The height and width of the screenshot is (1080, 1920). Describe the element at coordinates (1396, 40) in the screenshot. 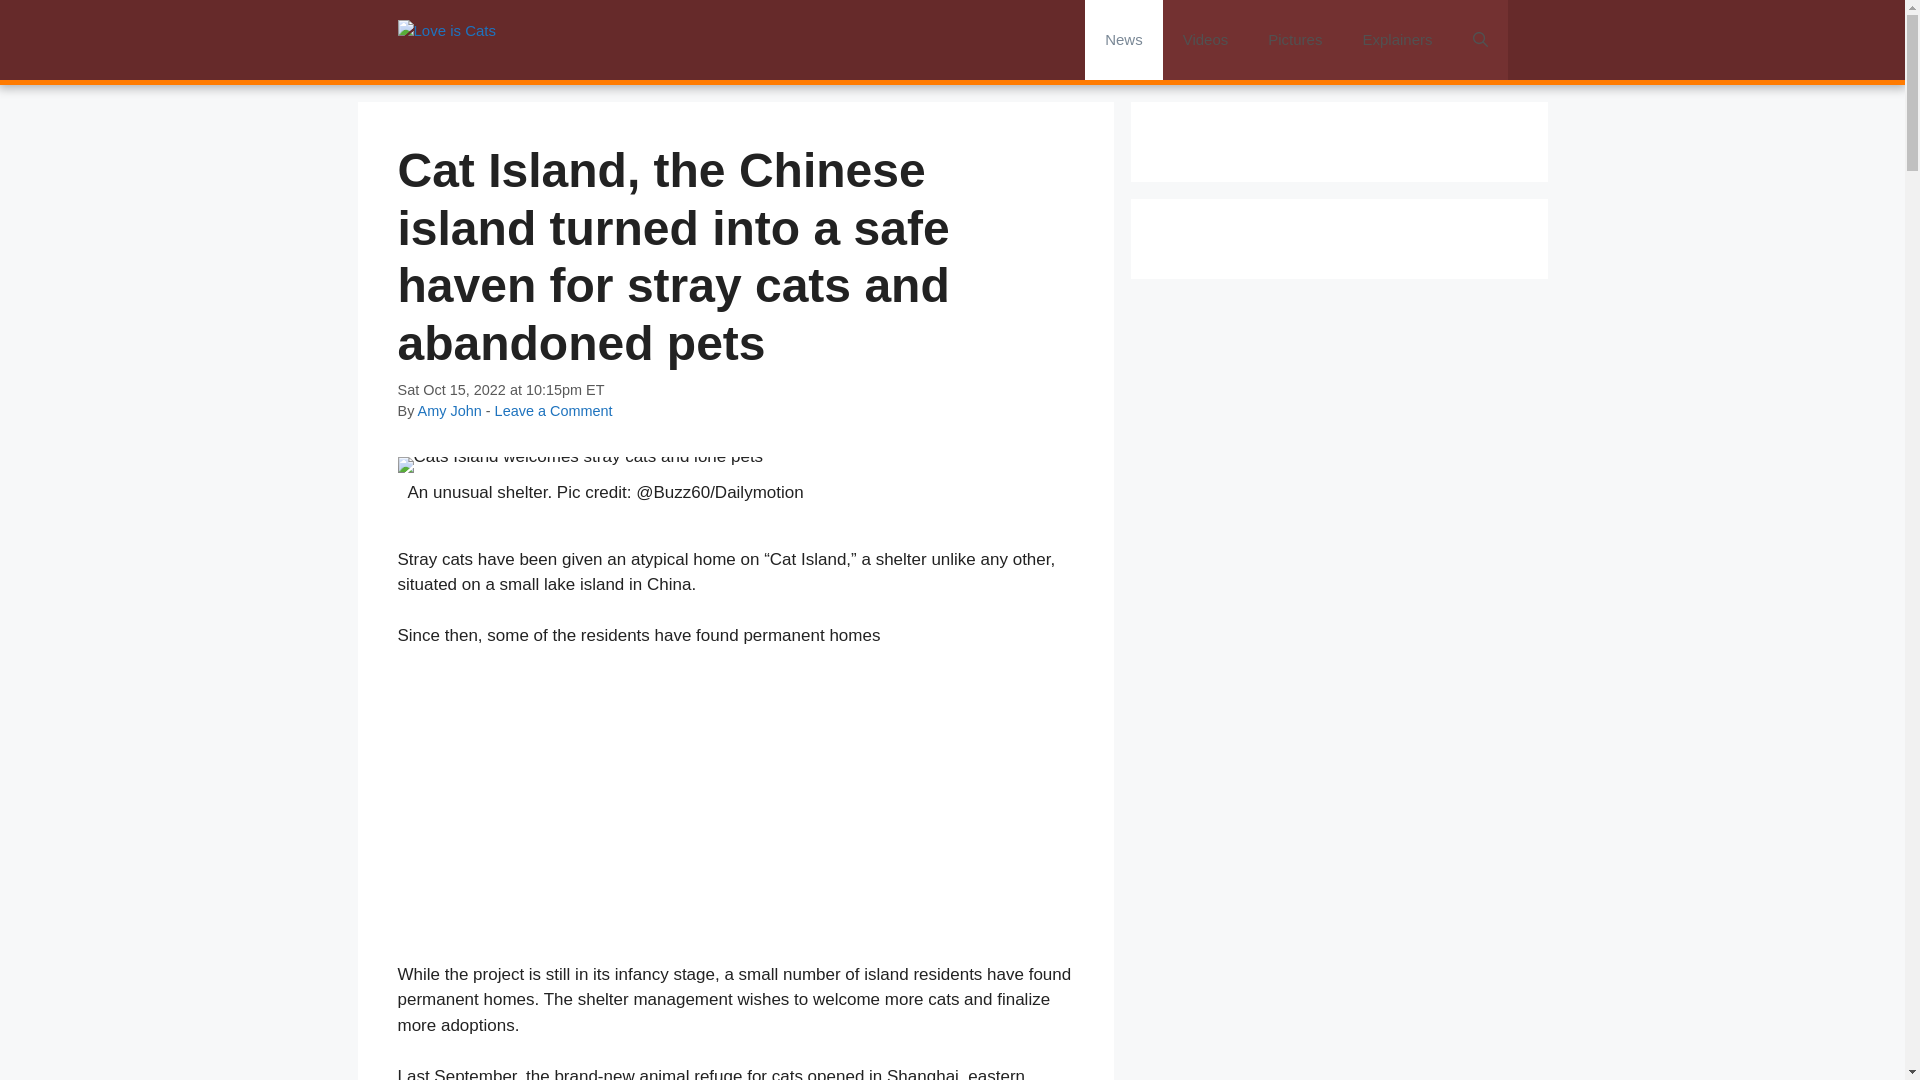

I see `Explainers` at that location.